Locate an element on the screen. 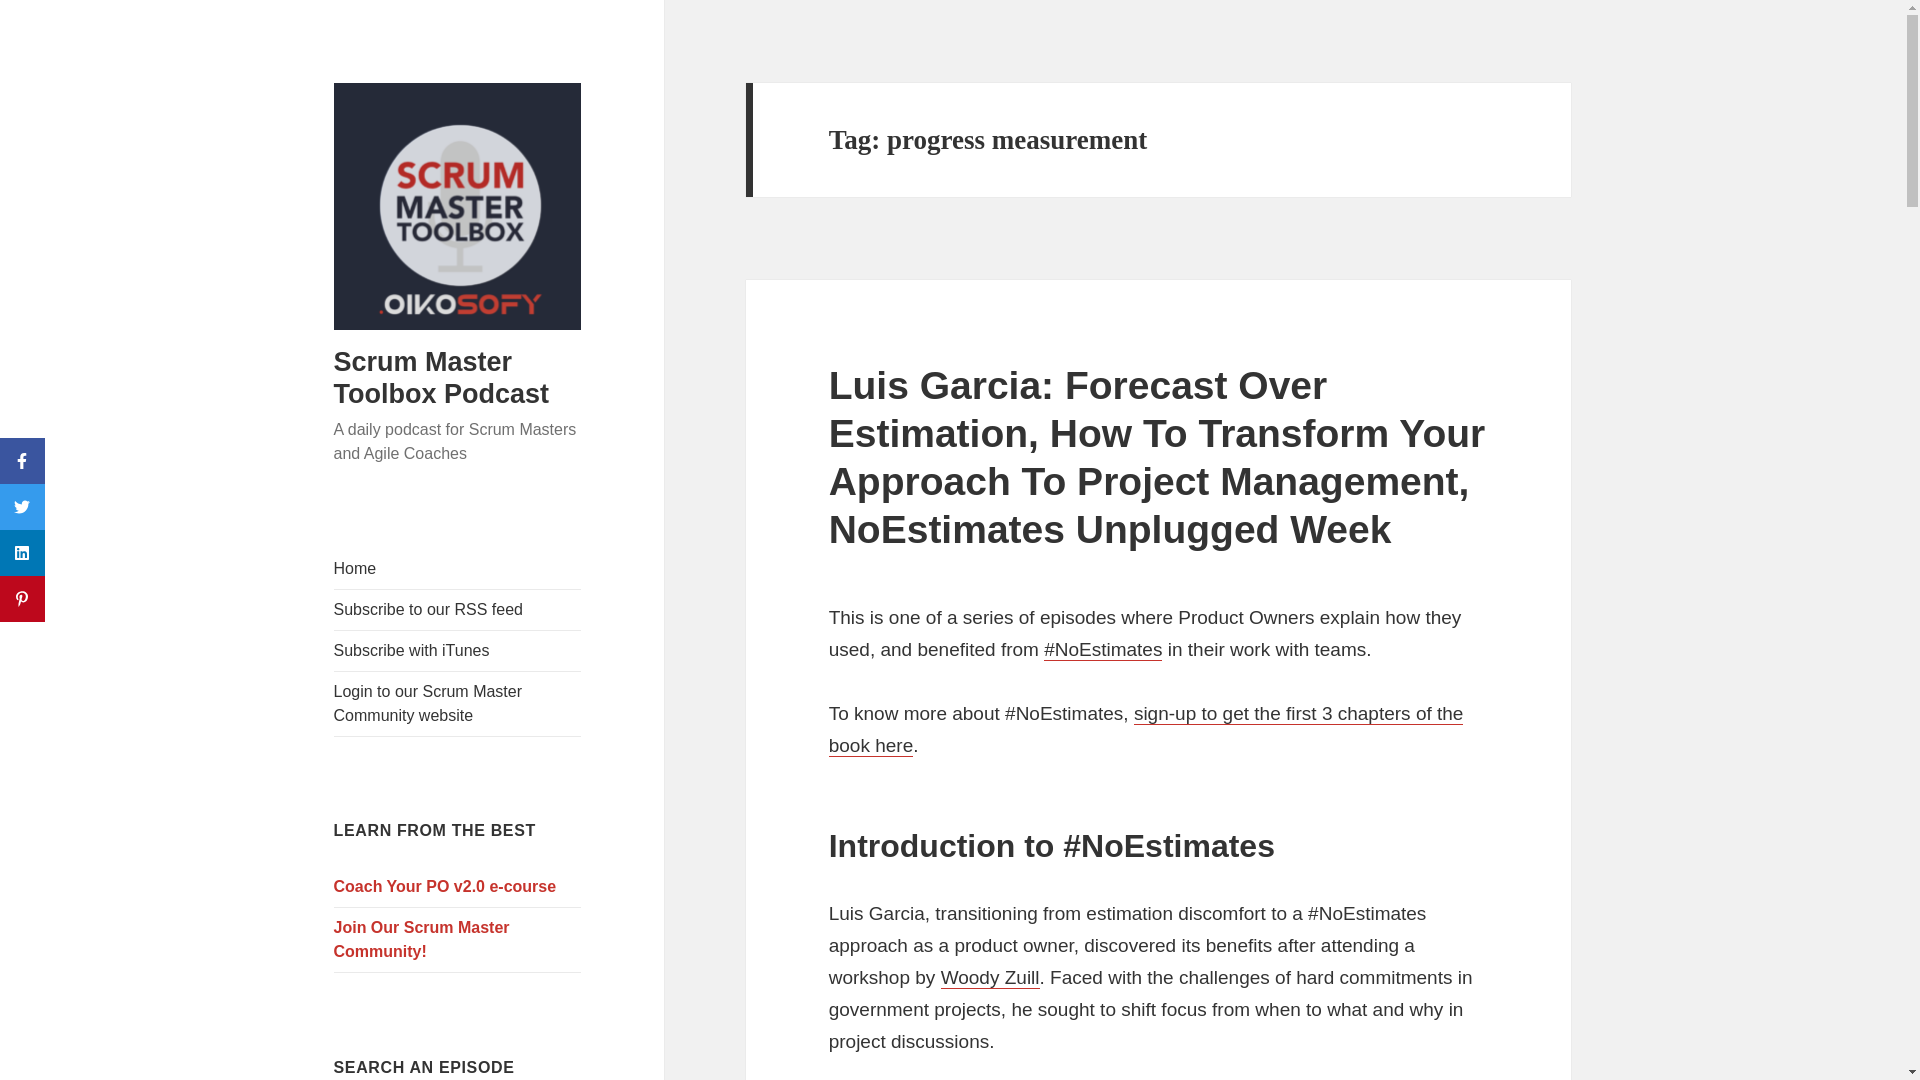 The width and height of the screenshot is (1920, 1080). Coach Your PO v2.0 e-course is located at coordinates (458, 887).